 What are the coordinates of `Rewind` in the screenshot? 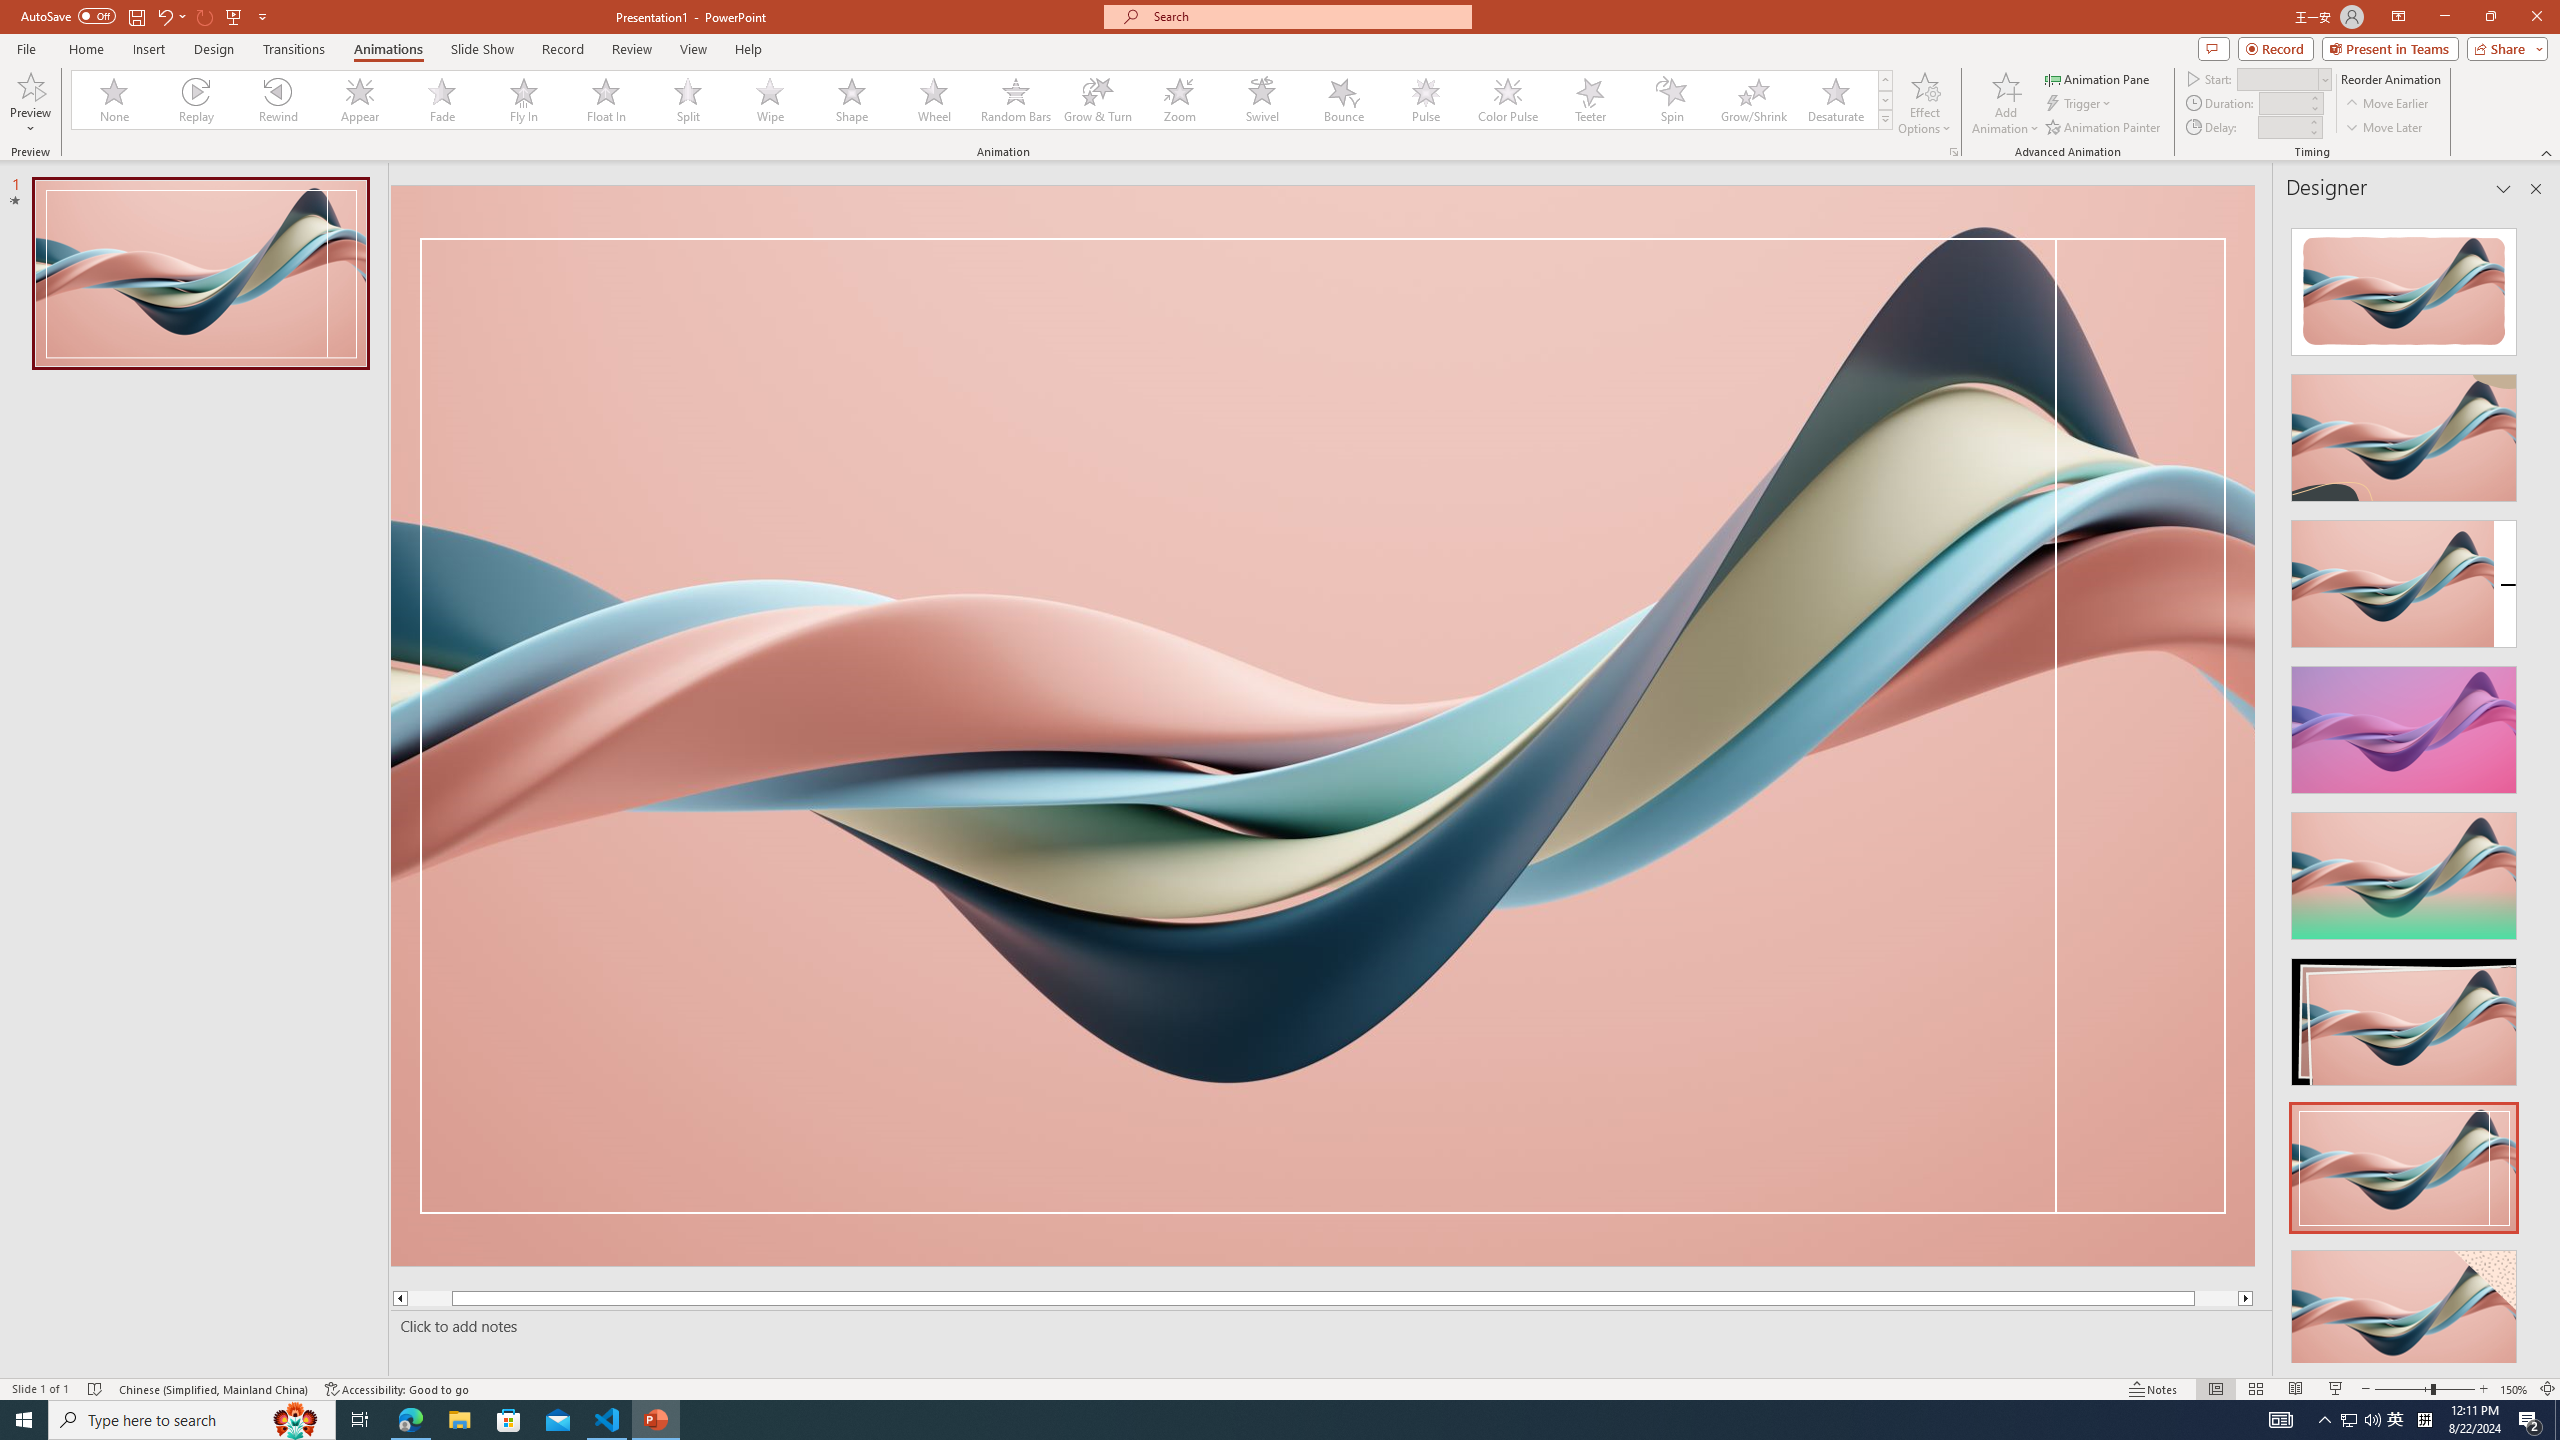 It's located at (279, 100).